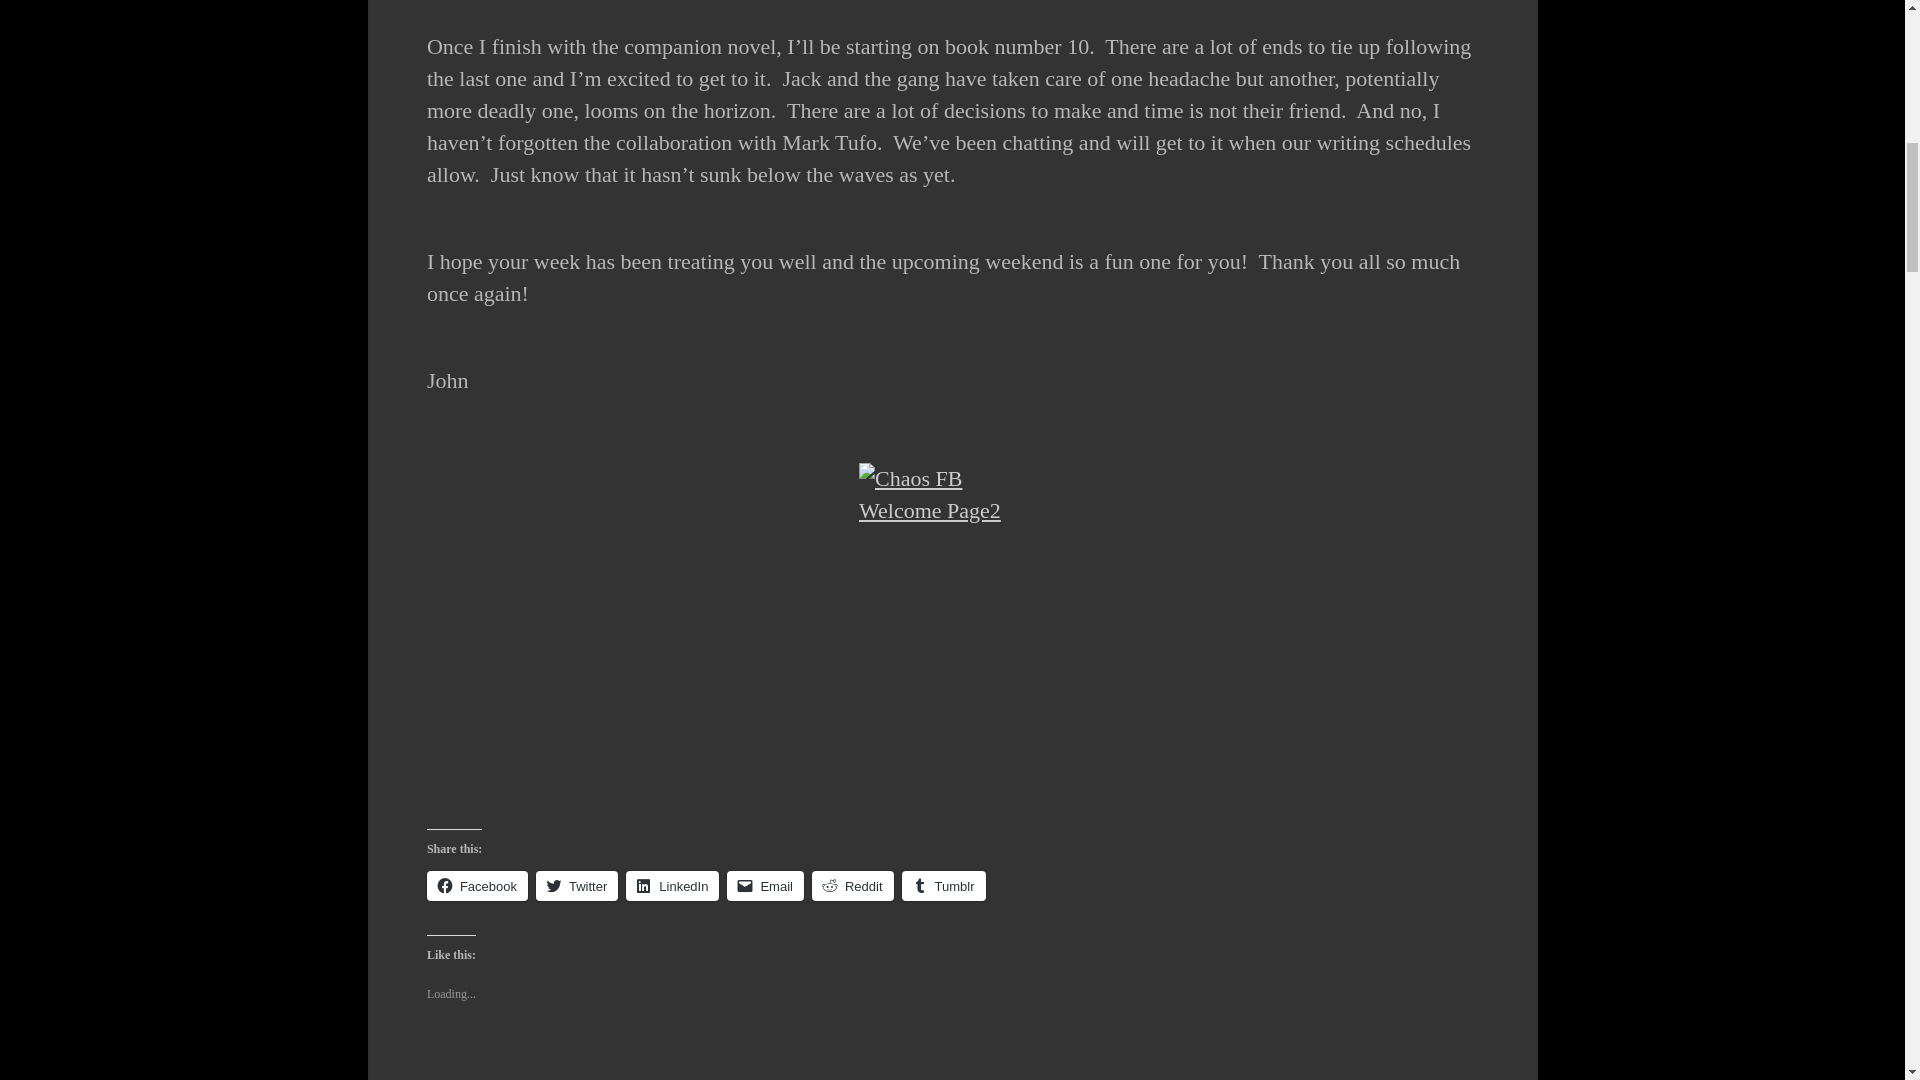 This screenshot has width=1920, height=1080. Describe the element at coordinates (853, 885) in the screenshot. I see `Click to share on Reddit` at that location.